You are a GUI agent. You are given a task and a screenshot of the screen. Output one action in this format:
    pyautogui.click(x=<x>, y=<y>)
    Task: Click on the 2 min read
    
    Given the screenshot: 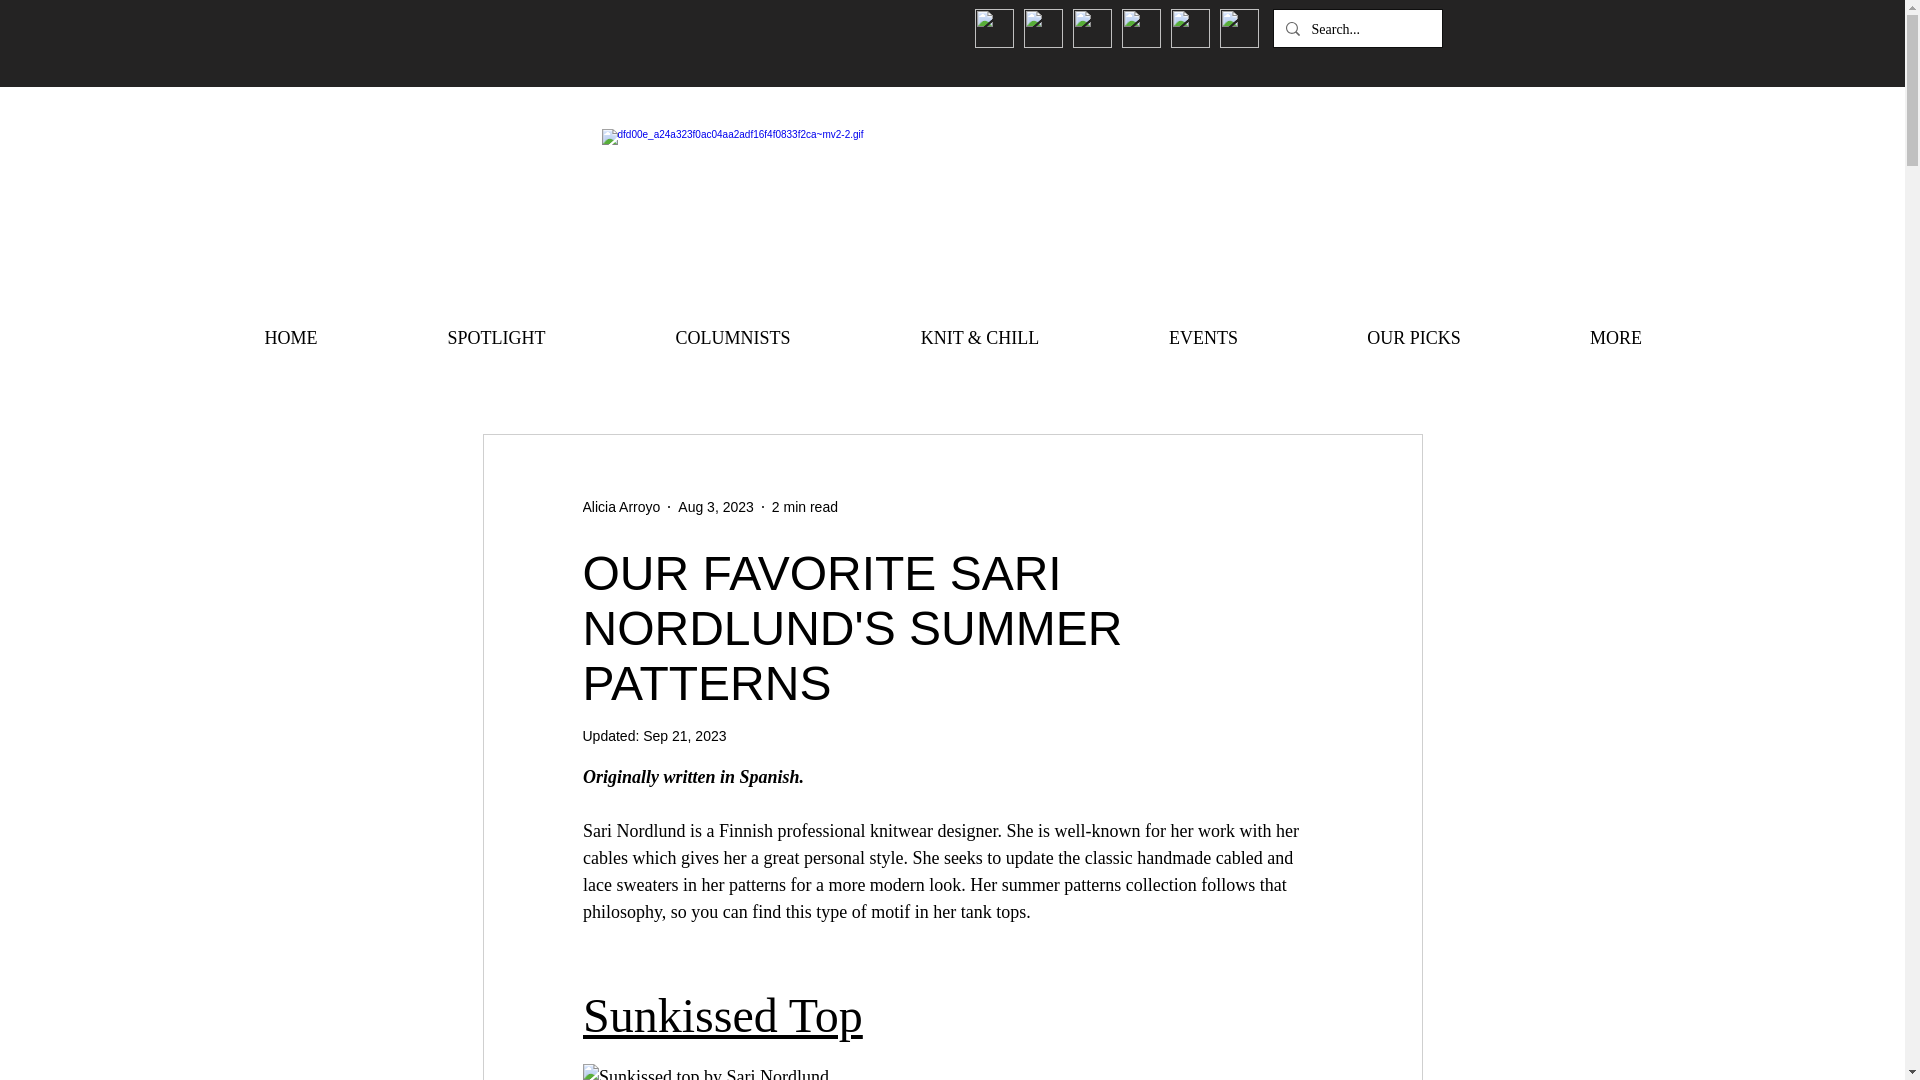 What is the action you would take?
    pyautogui.click(x=804, y=506)
    